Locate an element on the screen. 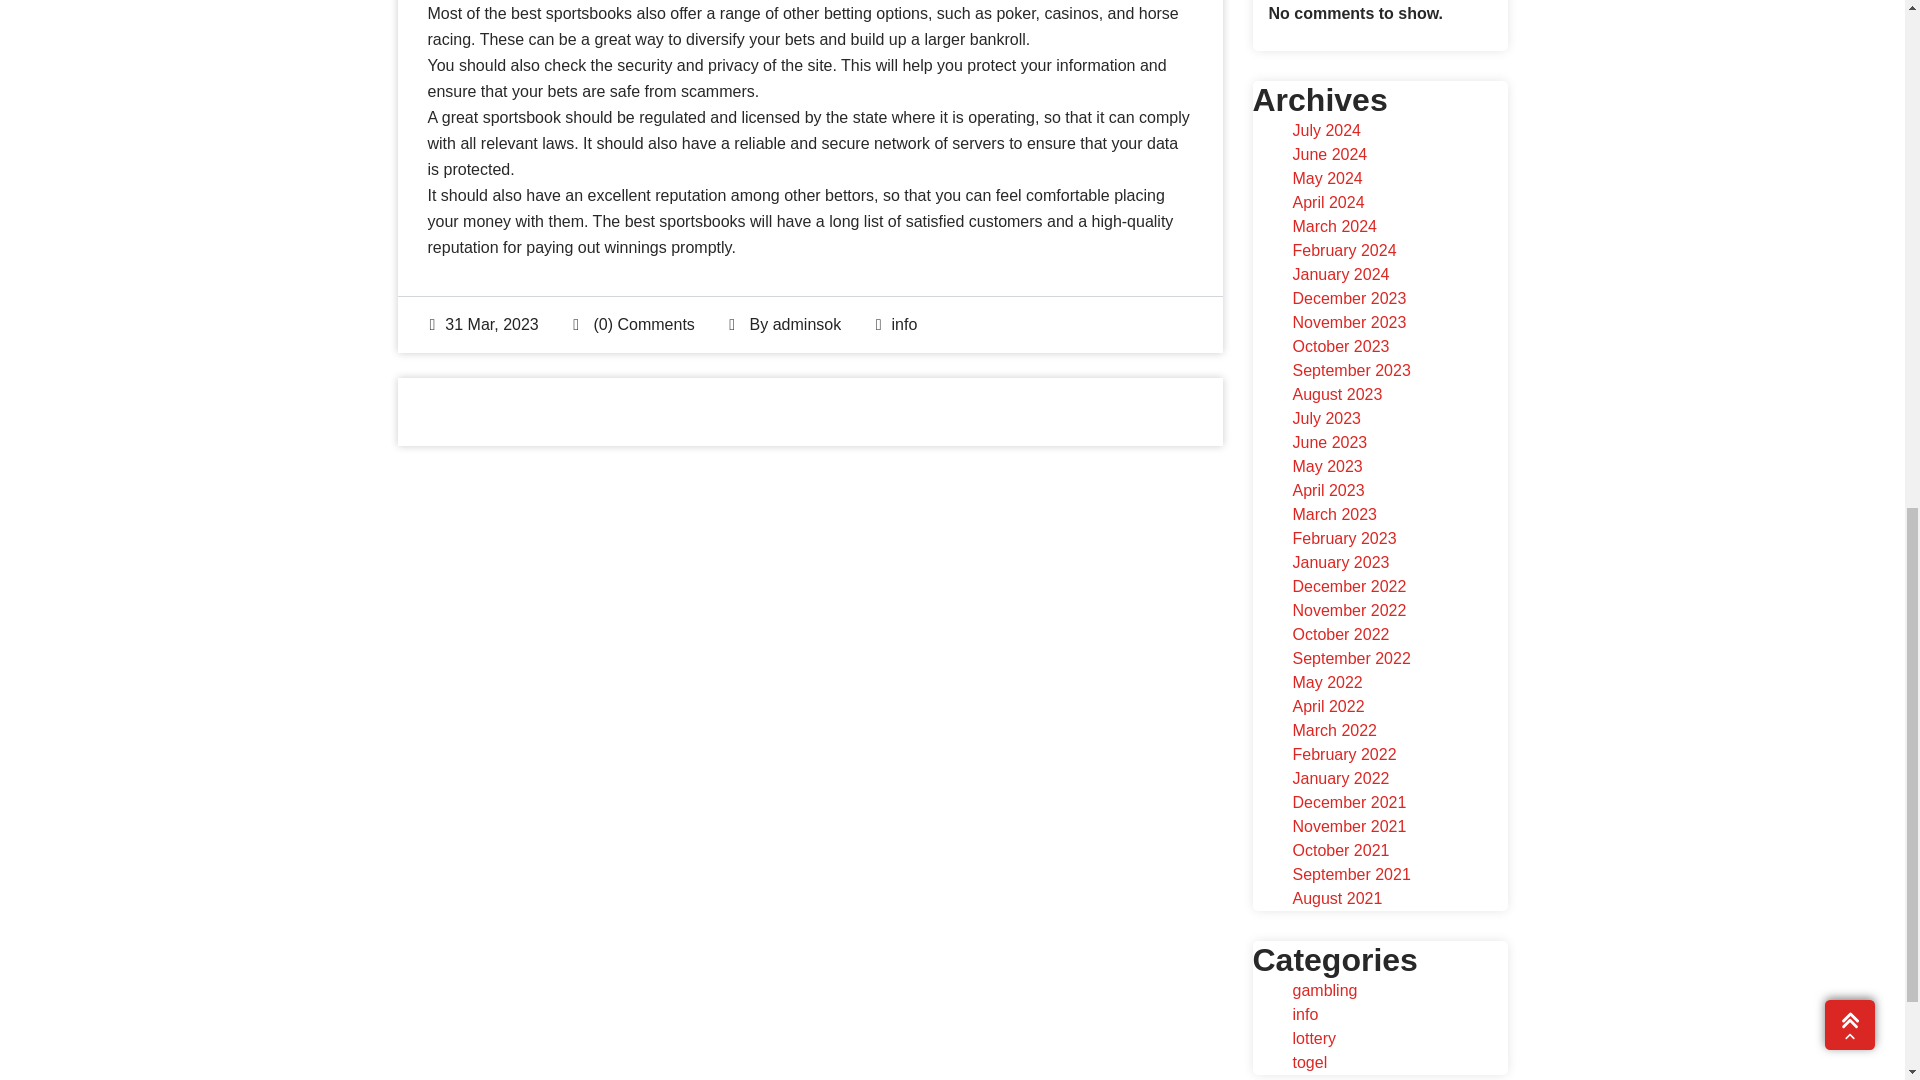 Image resolution: width=1920 pixels, height=1080 pixels. March 2024 is located at coordinates (1334, 226).